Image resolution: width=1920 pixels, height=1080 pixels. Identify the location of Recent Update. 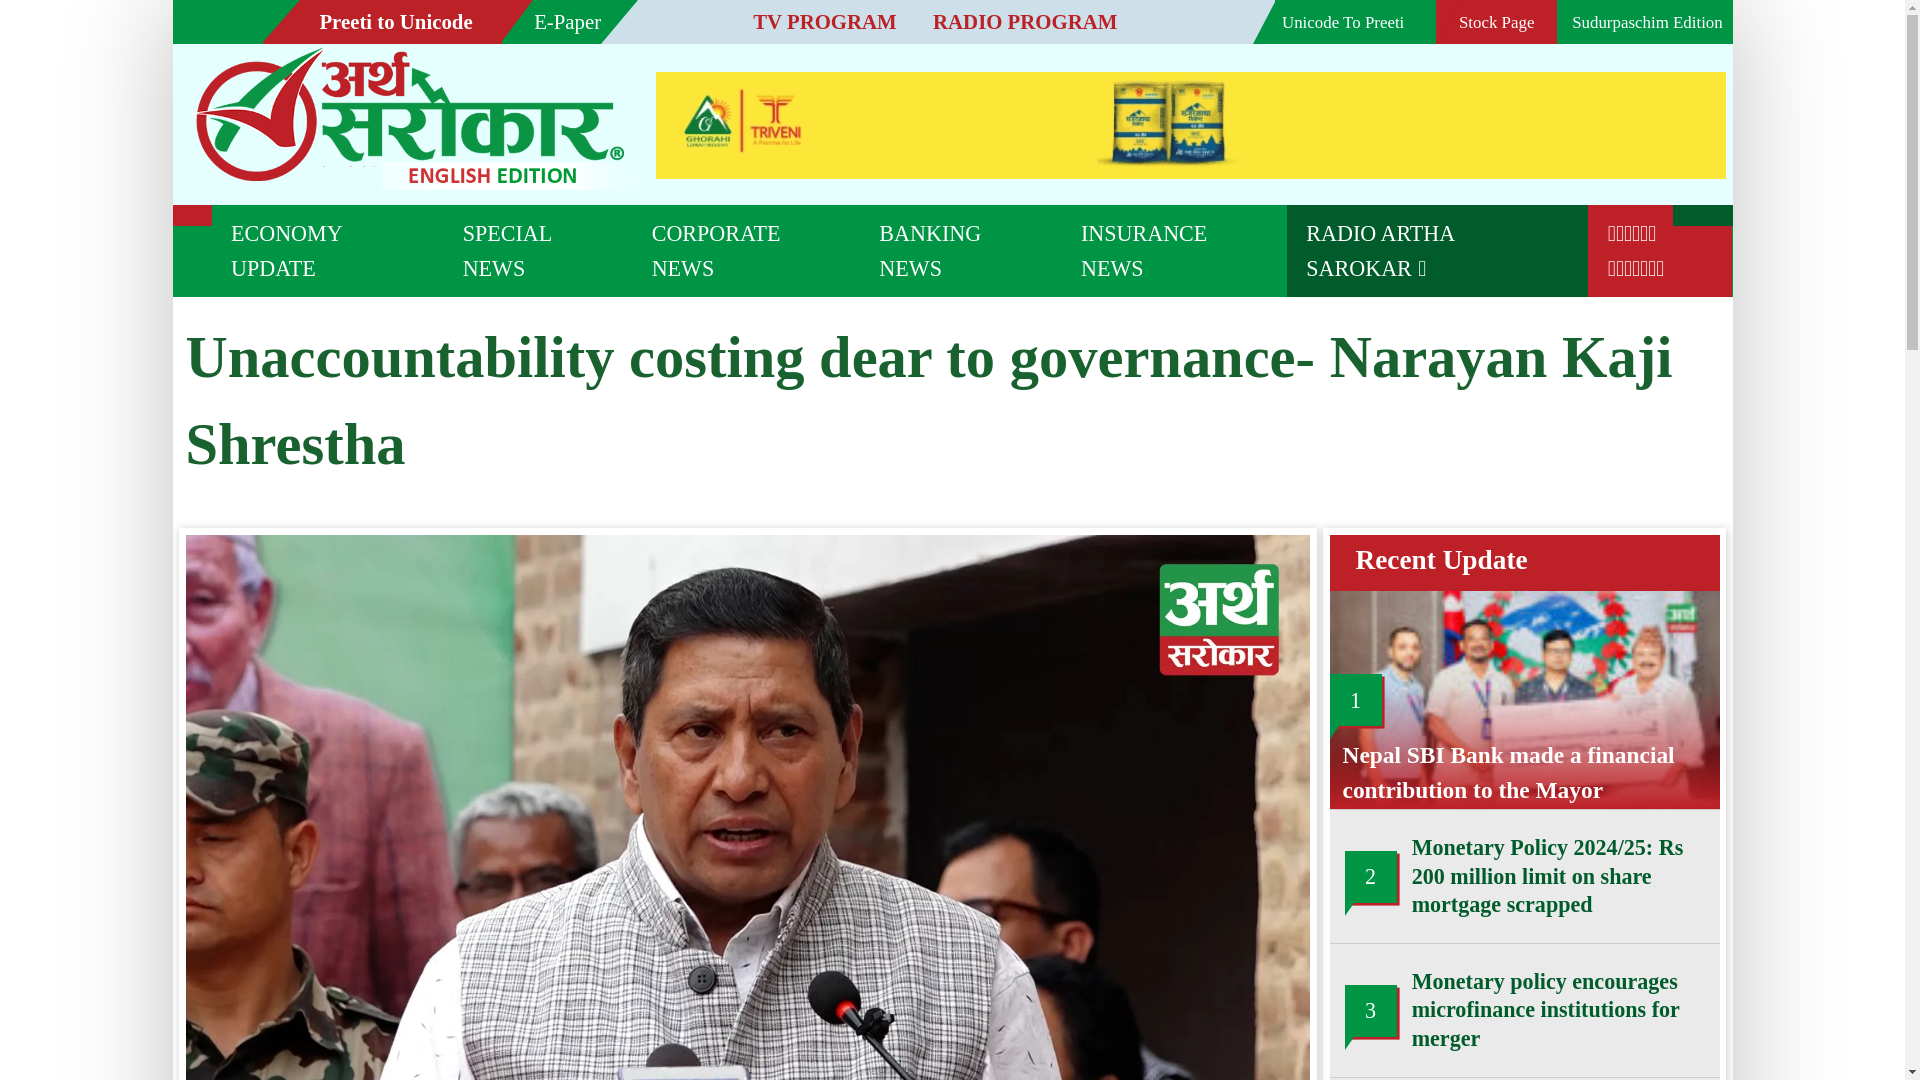
(1108, 430).